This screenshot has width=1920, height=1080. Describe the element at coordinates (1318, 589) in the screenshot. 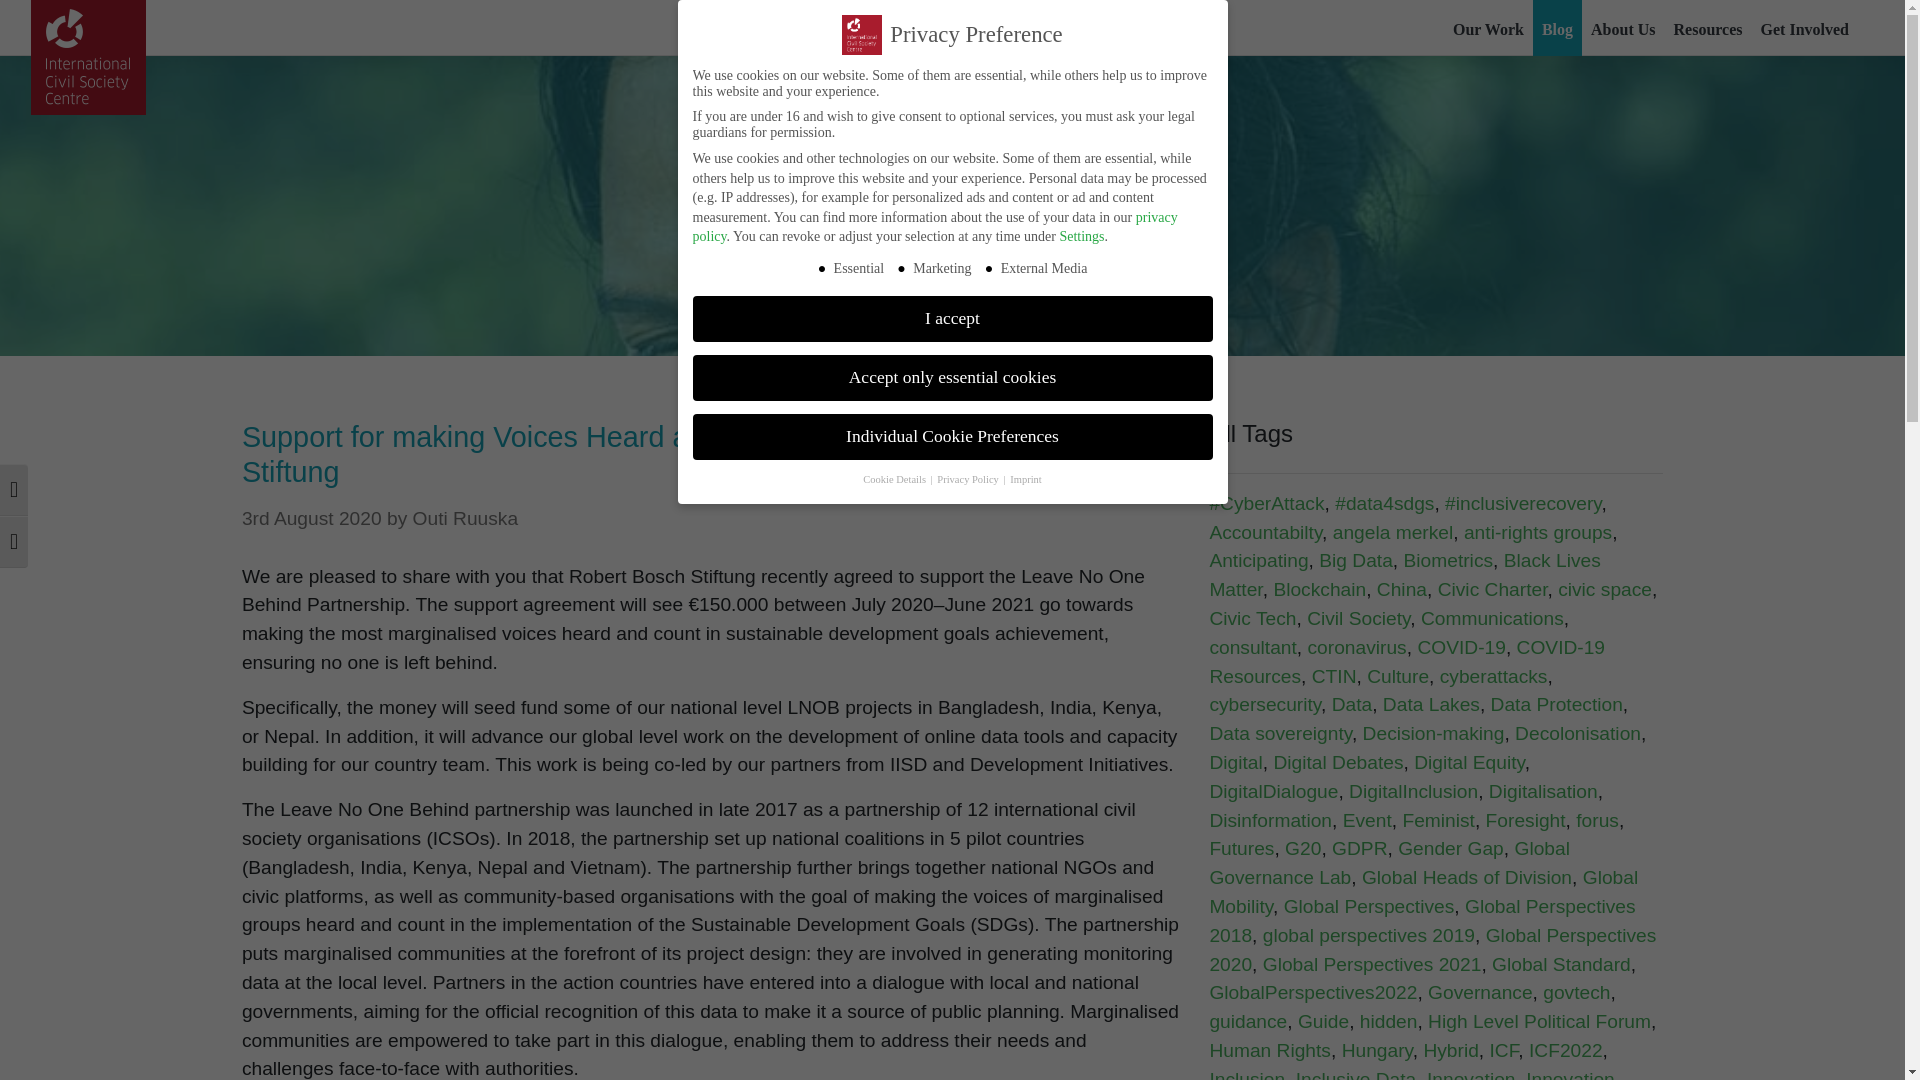

I see `Blockchain` at that location.